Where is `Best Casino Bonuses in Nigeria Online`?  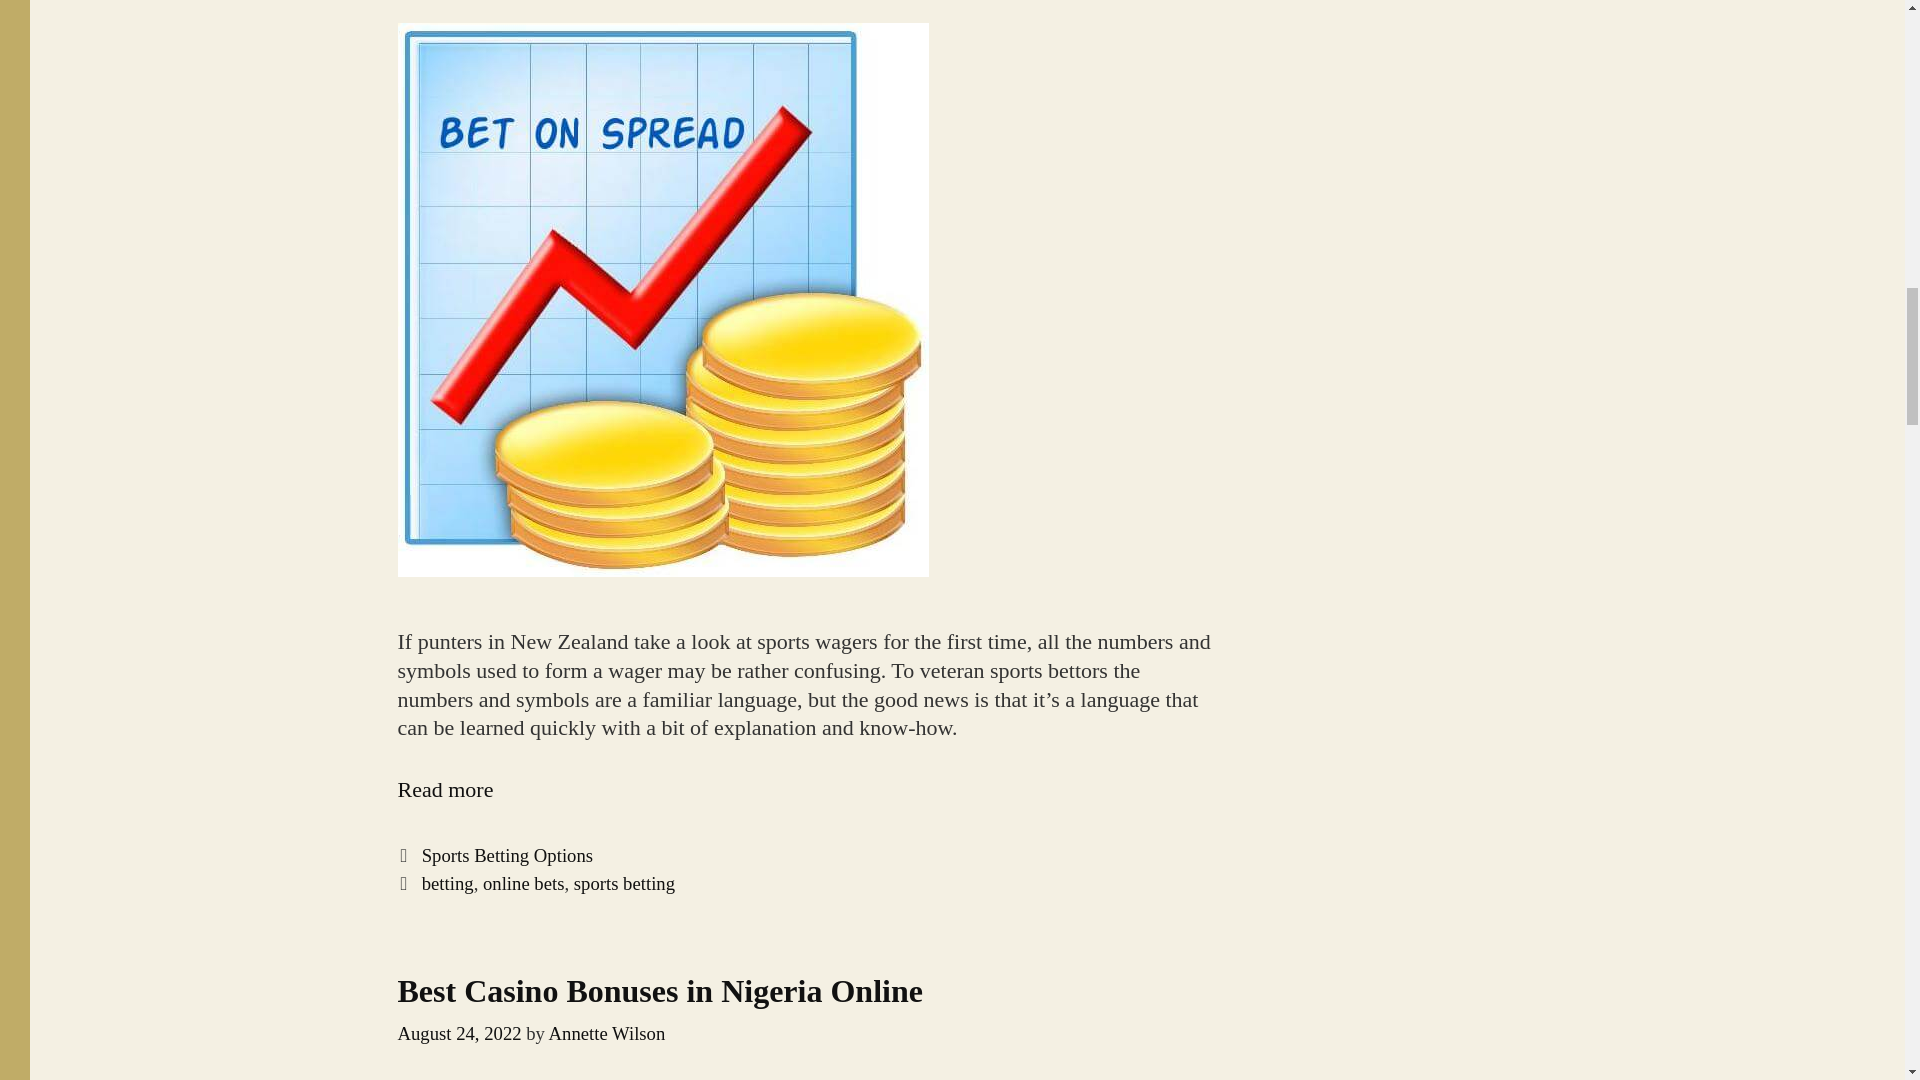
Best Casino Bonuses in Nigeria Online is located at coordinates (608, 1033).